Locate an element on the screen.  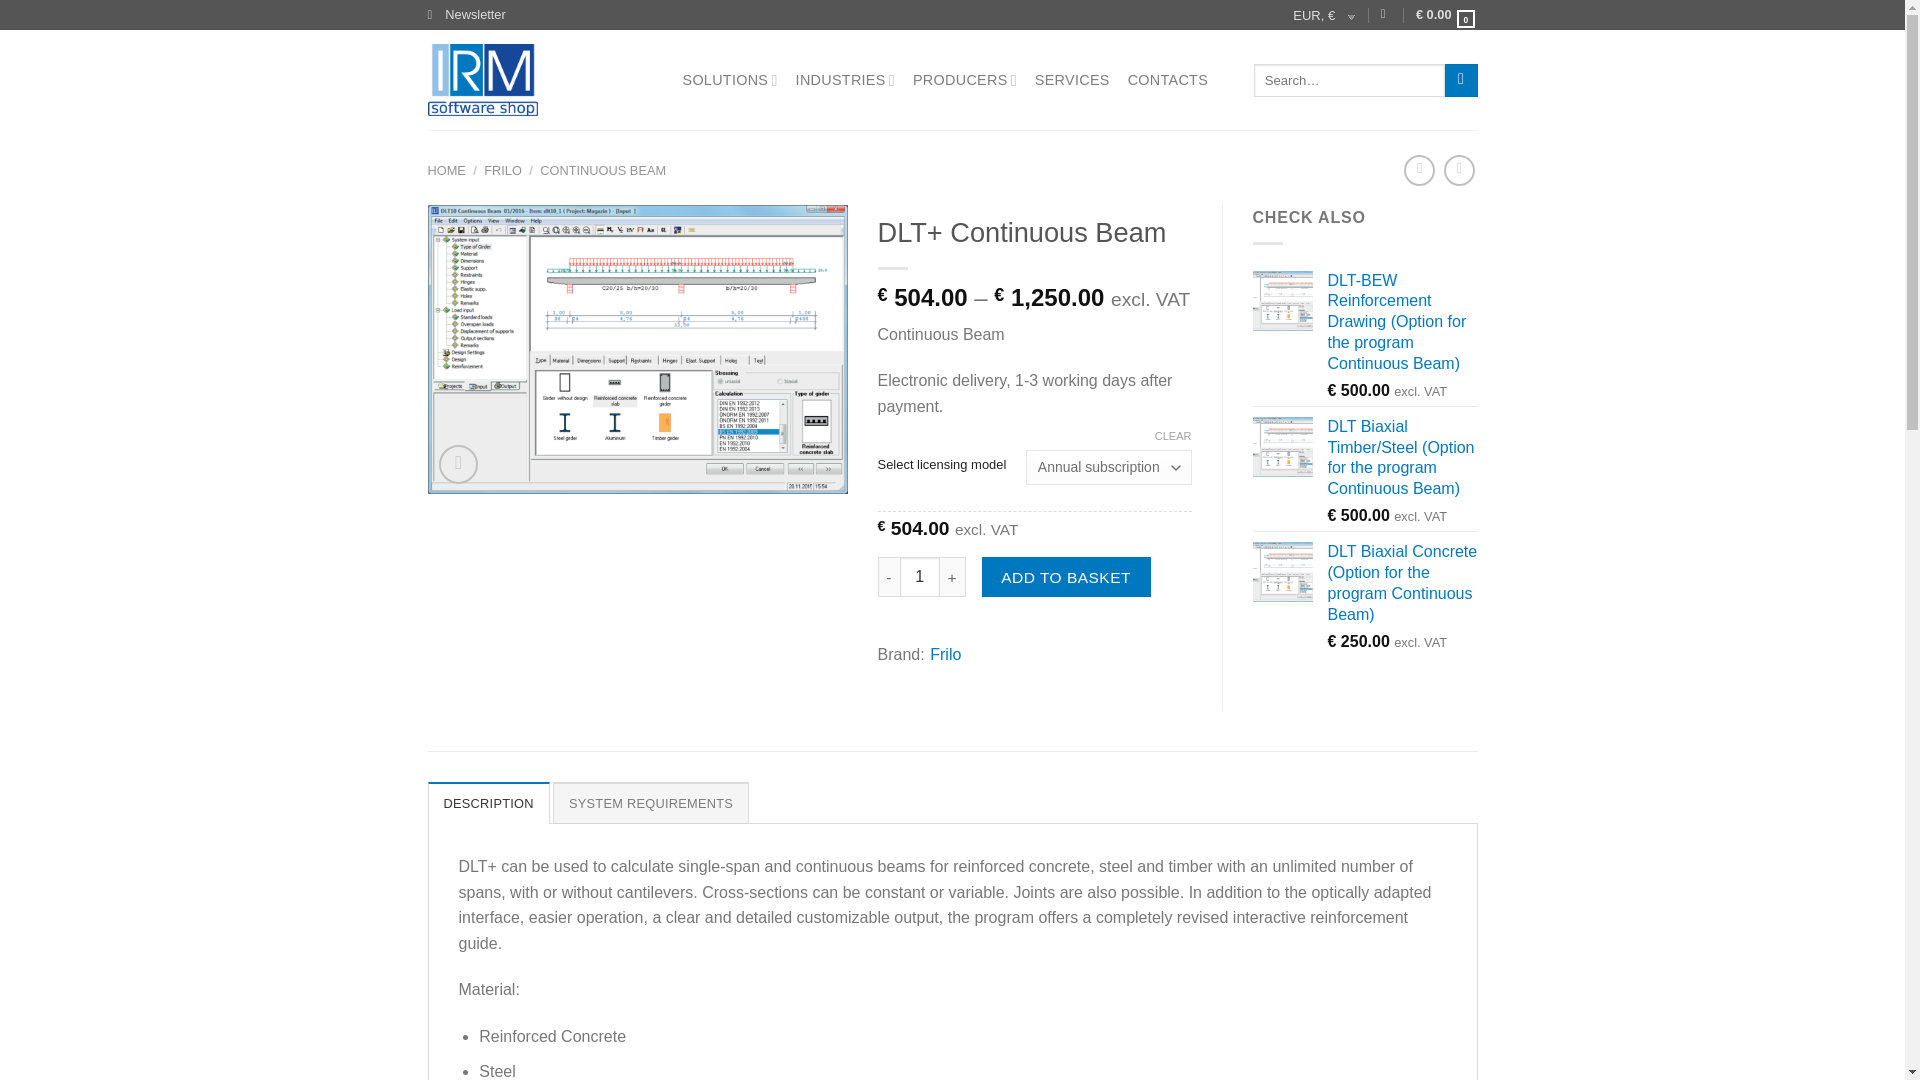
1 is located at coordinates (920, 577).